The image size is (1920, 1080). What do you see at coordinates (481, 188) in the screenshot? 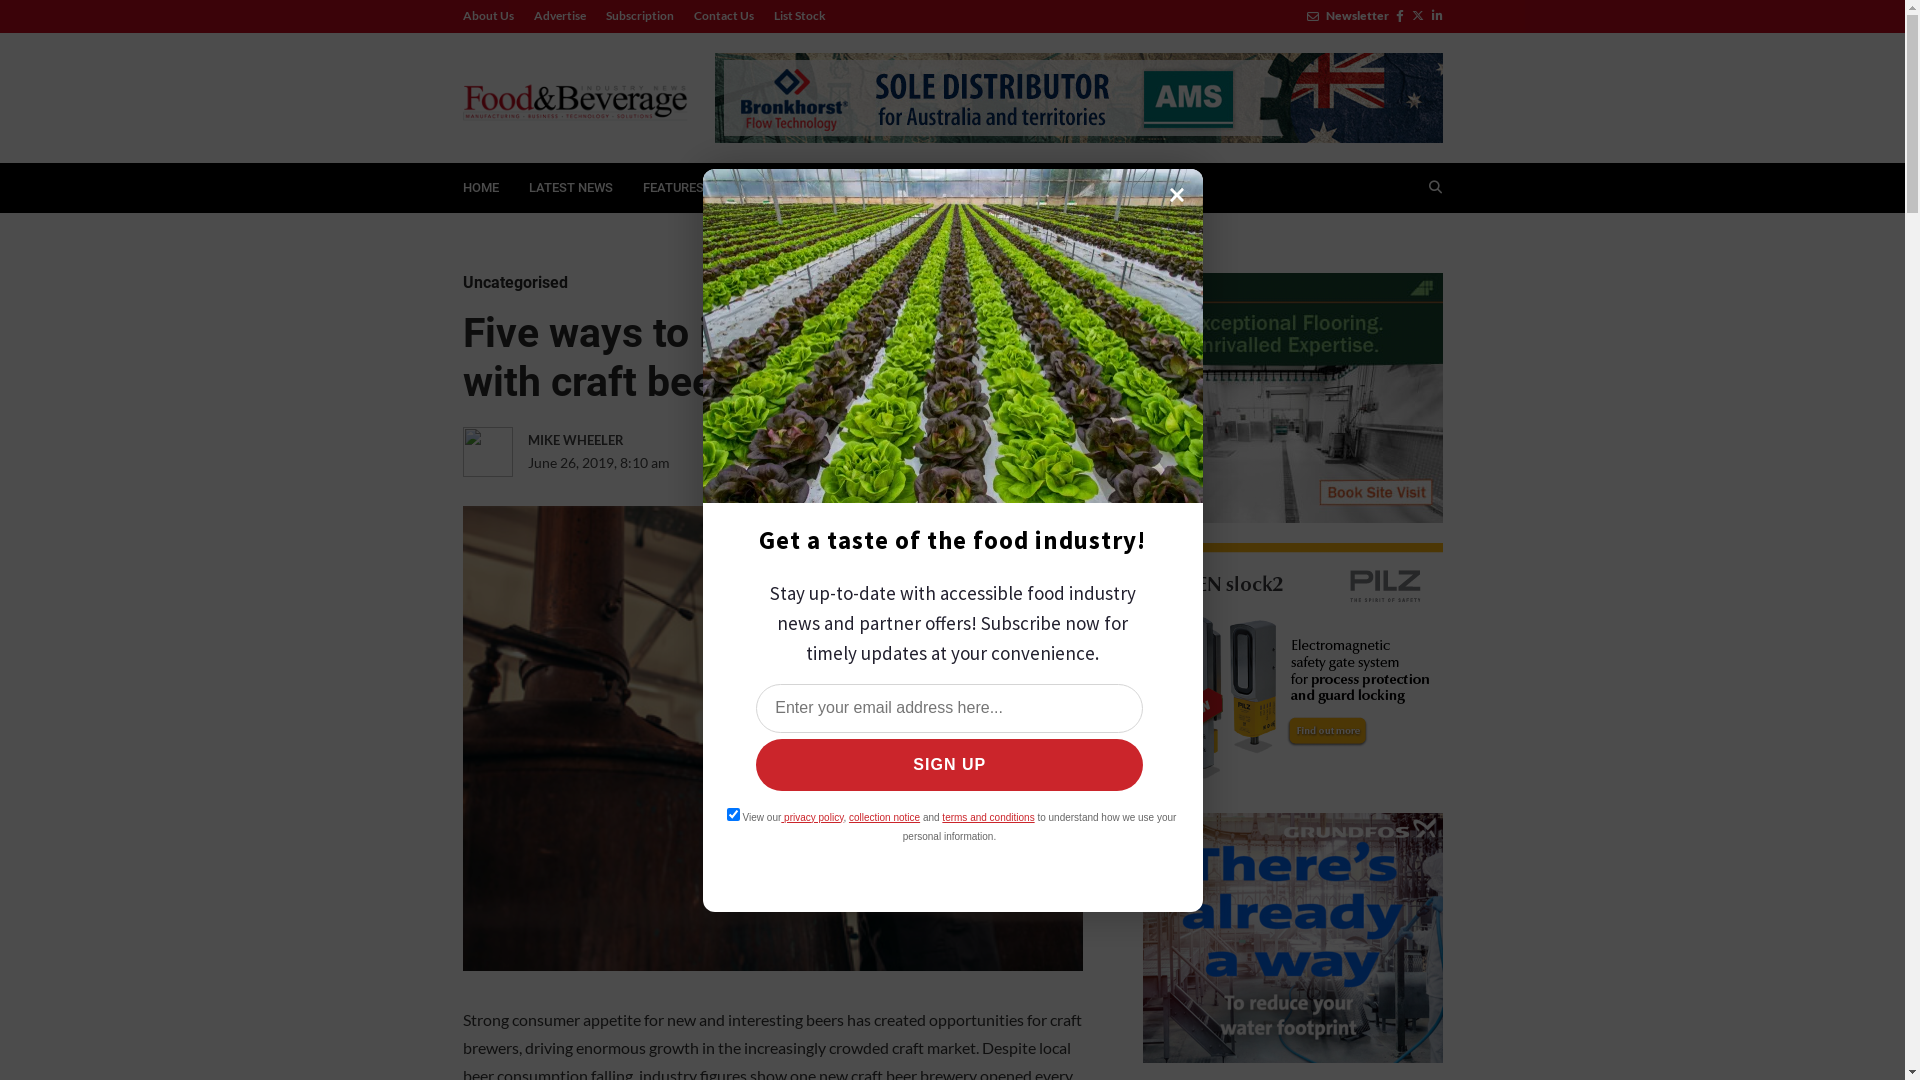
I see `HOME` at bounding box center [481, 188].